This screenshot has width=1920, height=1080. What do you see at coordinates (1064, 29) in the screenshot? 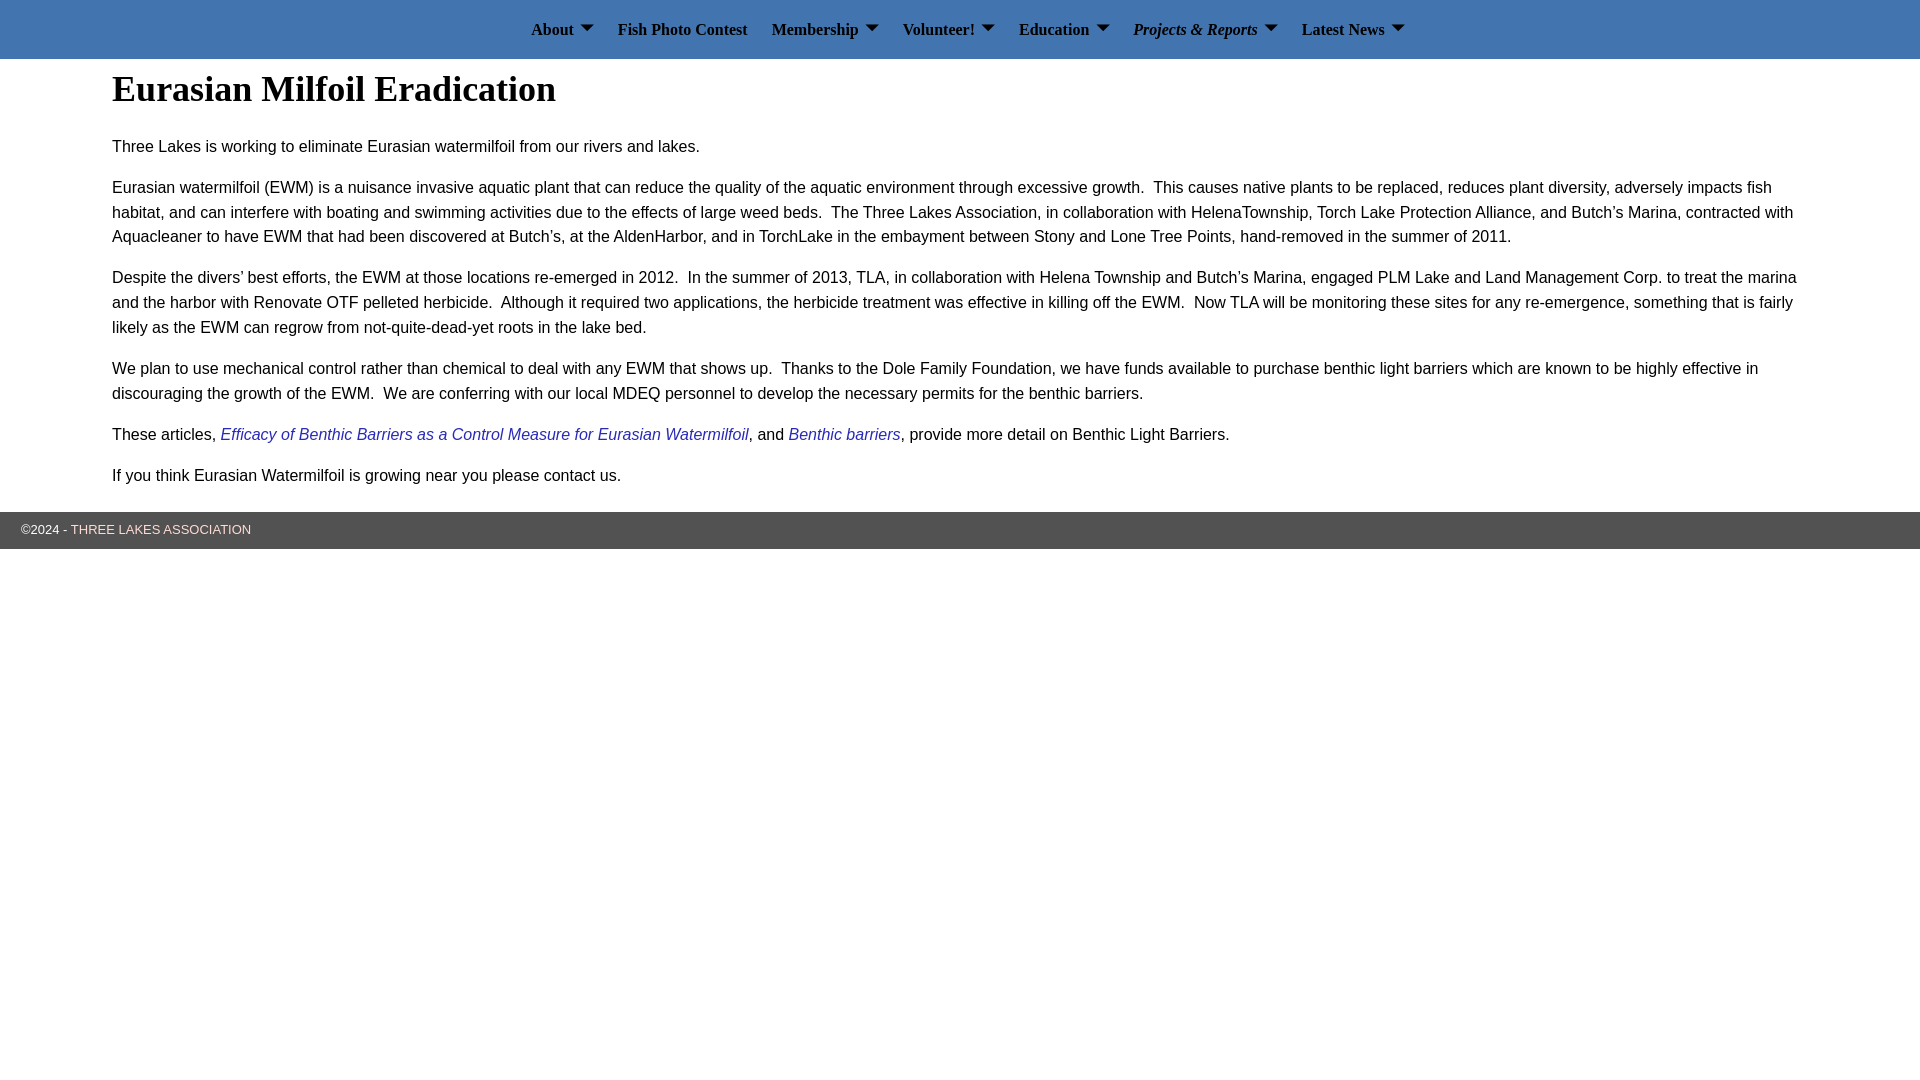
I see `Education` at bounding box center [1064, 29].